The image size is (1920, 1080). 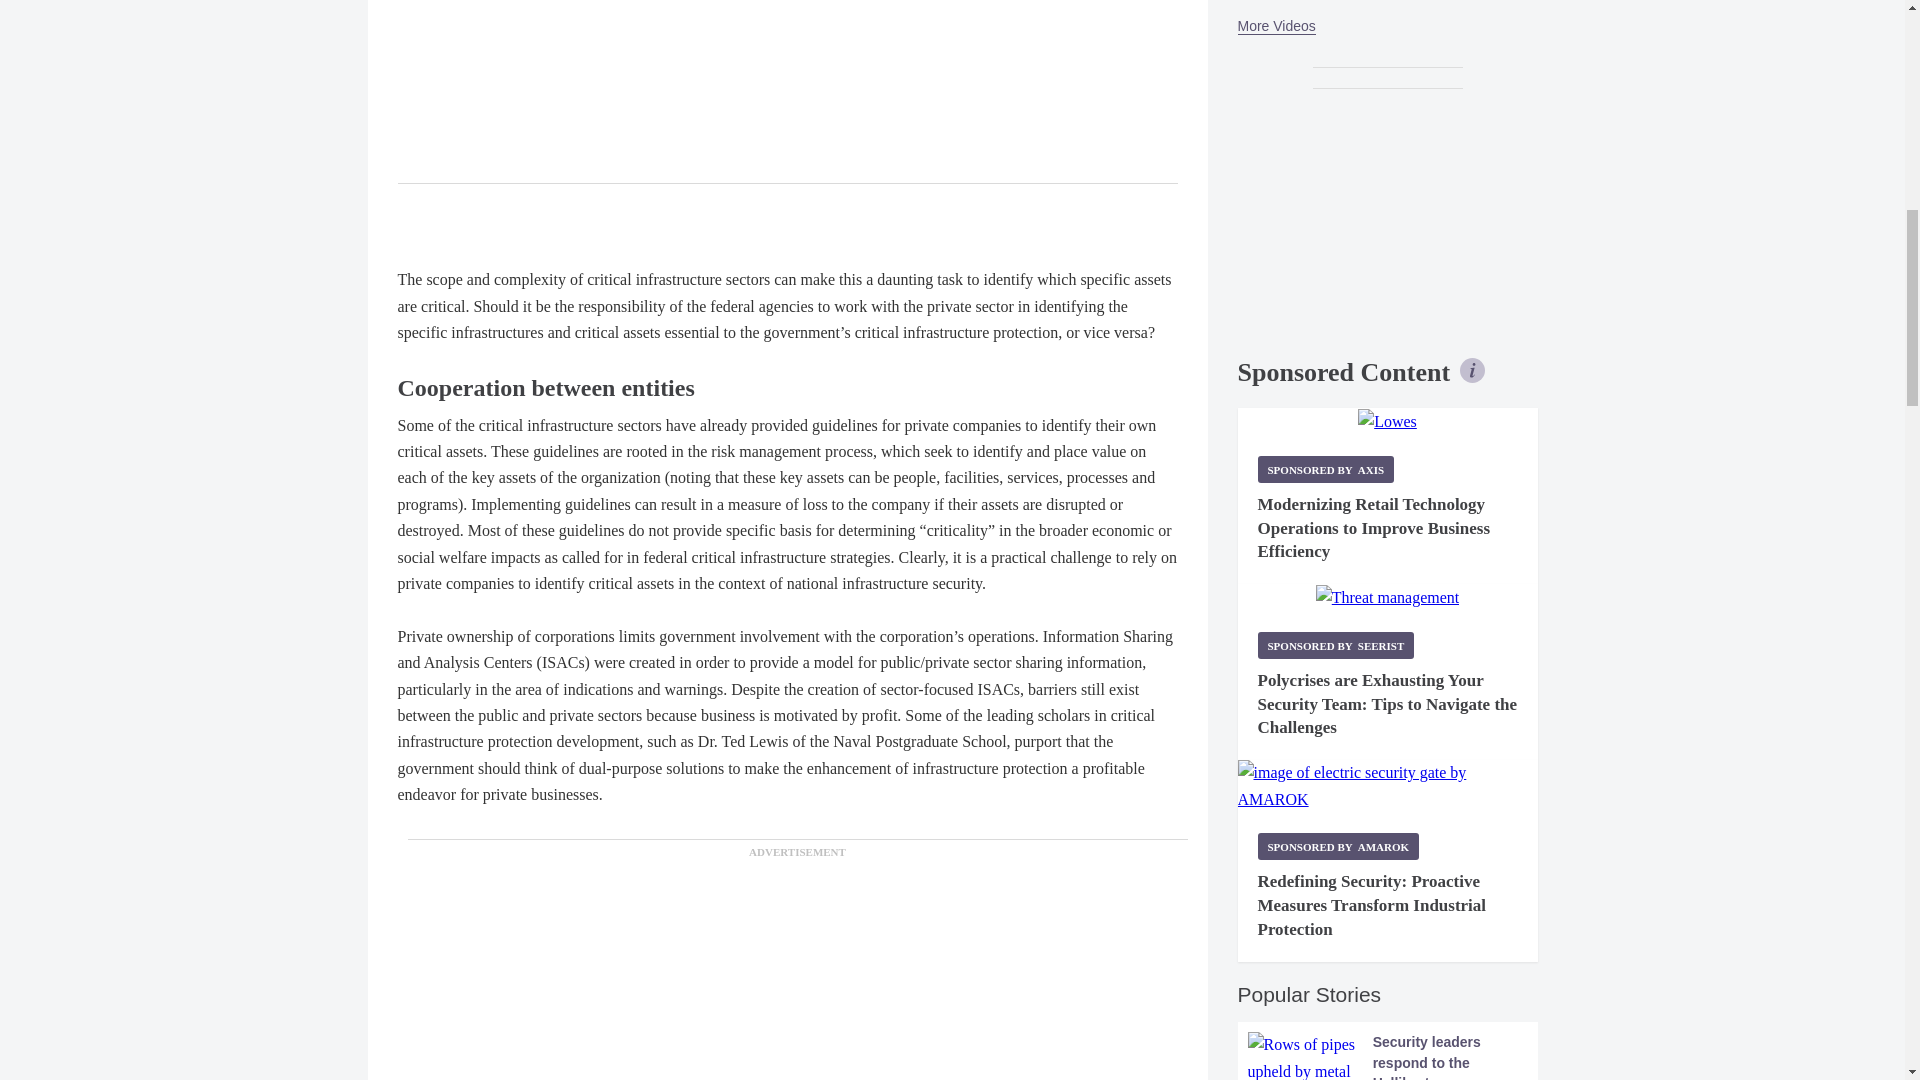 I want to click on Threat management, so click(x=1387, y=598).